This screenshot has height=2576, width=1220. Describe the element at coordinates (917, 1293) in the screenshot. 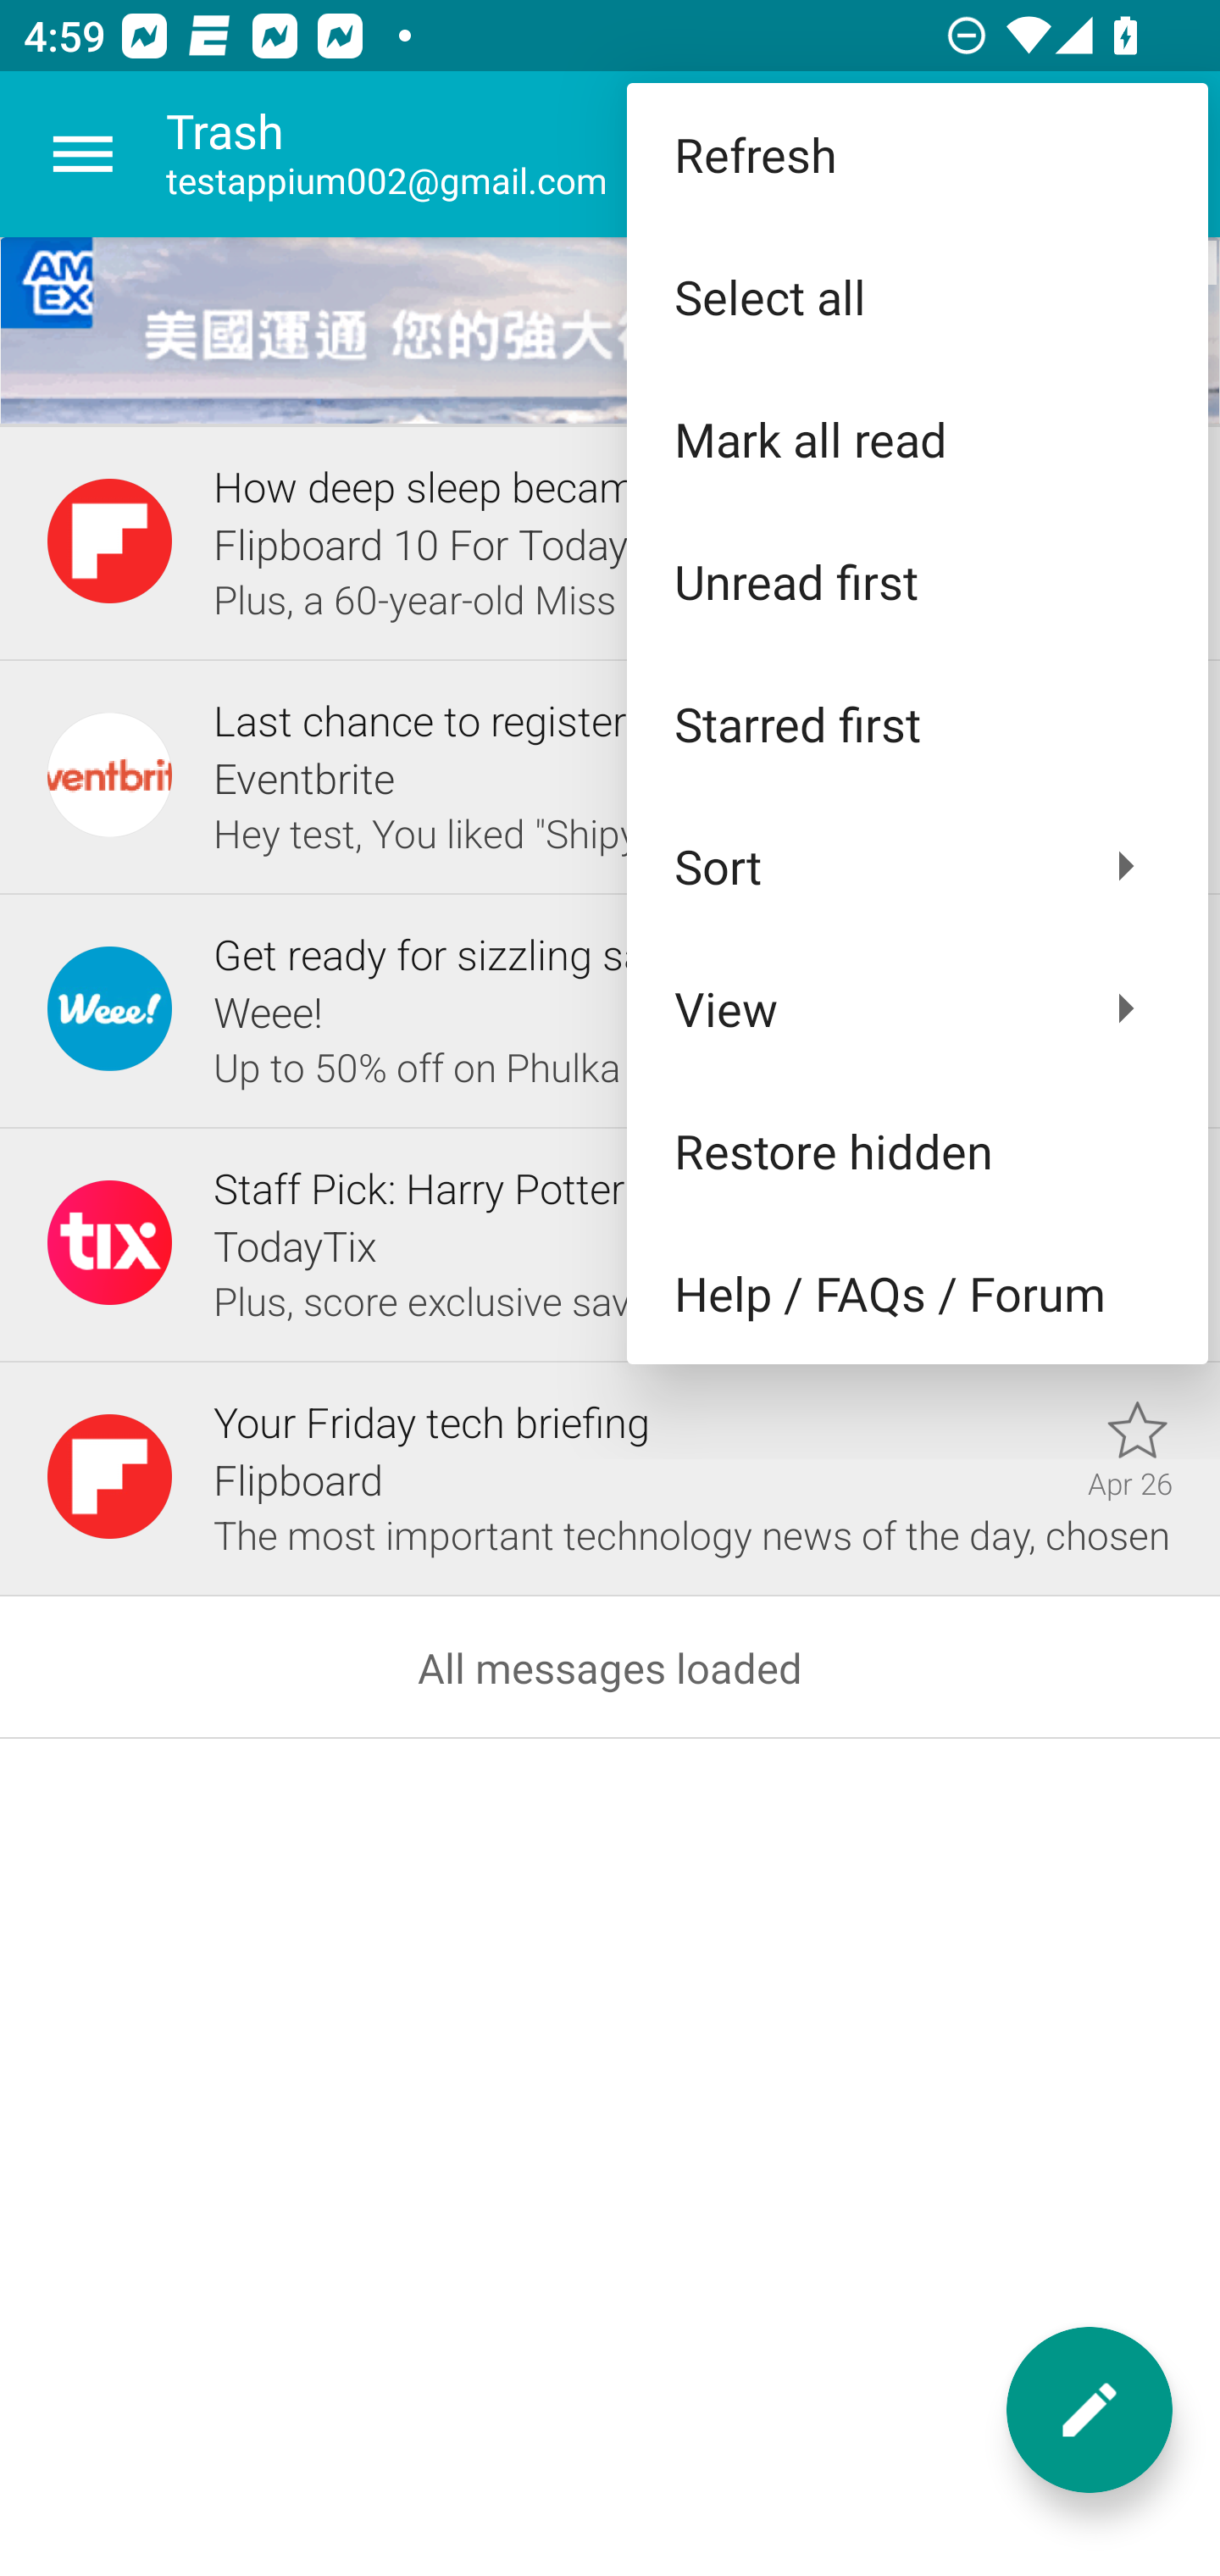

I see `Help / FAQs / Forum` at that location.